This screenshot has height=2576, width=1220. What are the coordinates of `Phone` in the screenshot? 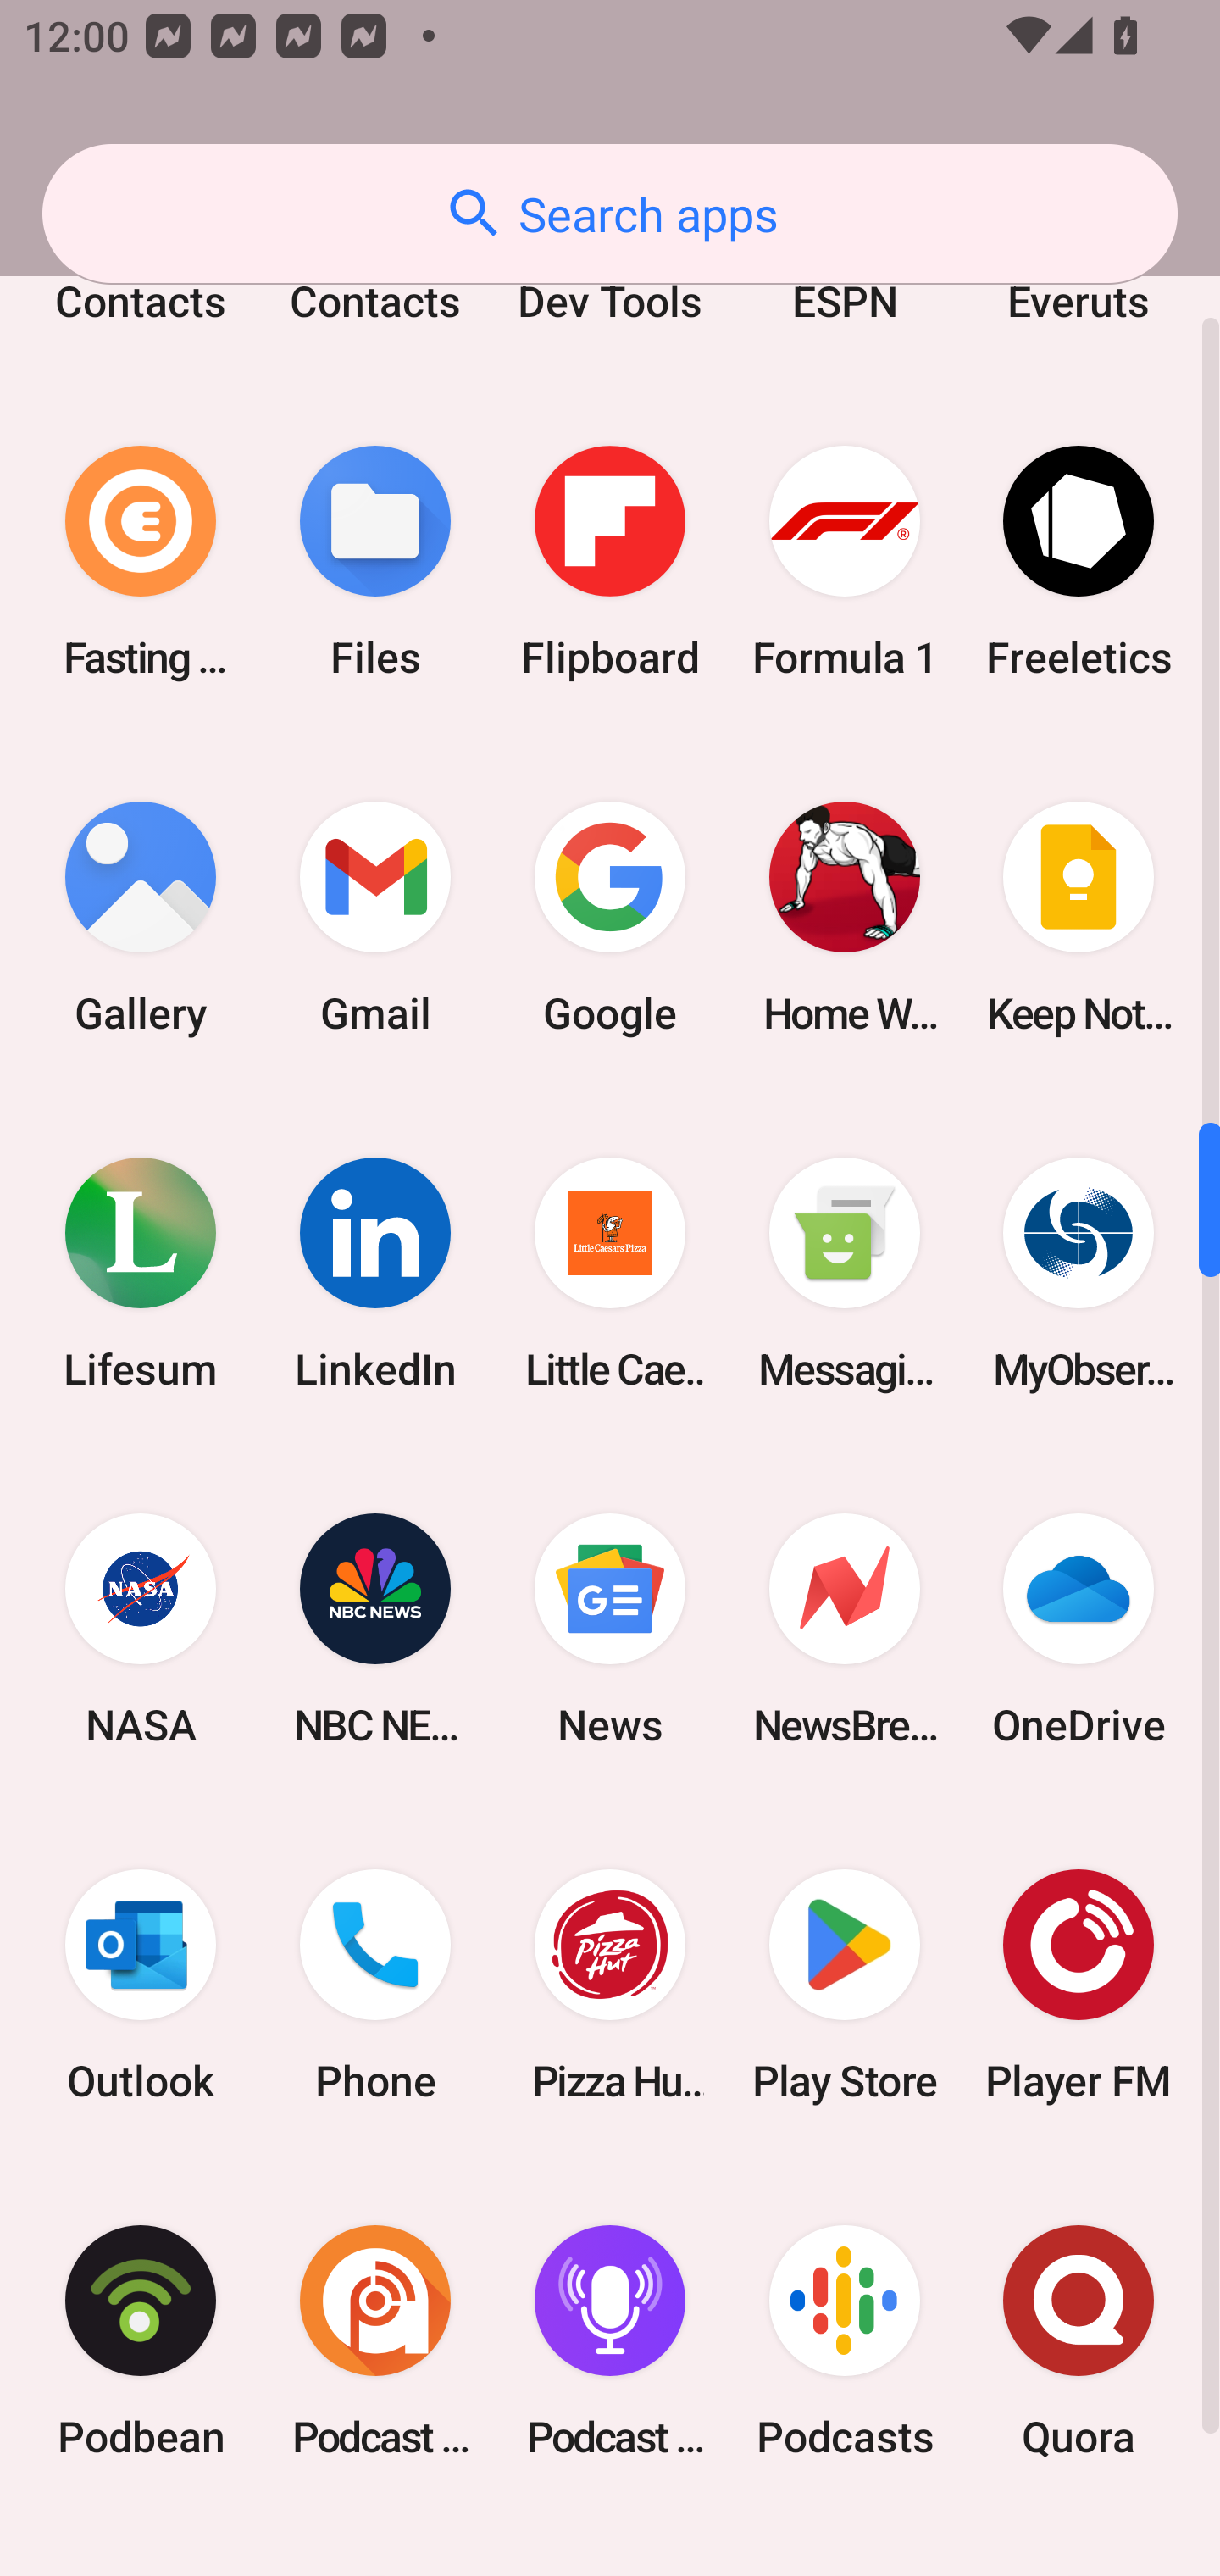 It's located at (375, 1986).